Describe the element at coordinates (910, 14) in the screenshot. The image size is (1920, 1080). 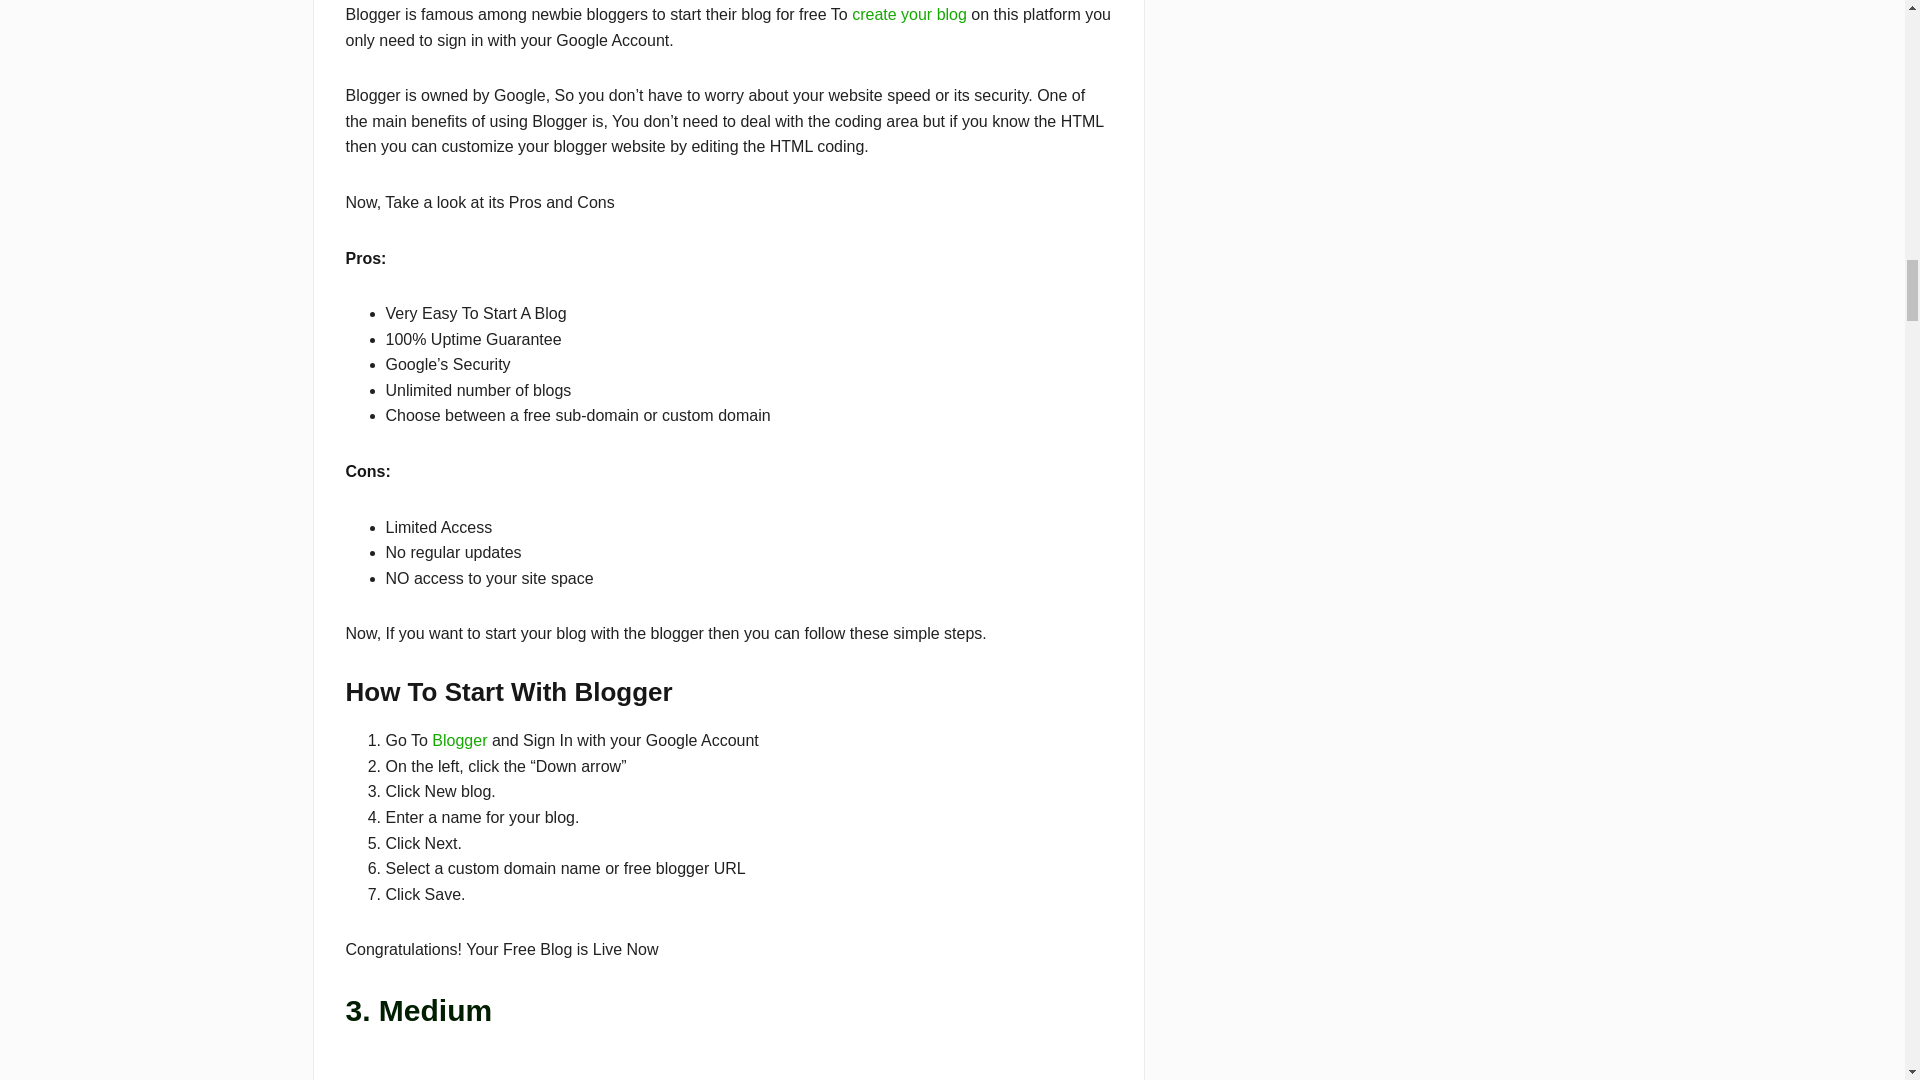
I see `create your blog` at that location.